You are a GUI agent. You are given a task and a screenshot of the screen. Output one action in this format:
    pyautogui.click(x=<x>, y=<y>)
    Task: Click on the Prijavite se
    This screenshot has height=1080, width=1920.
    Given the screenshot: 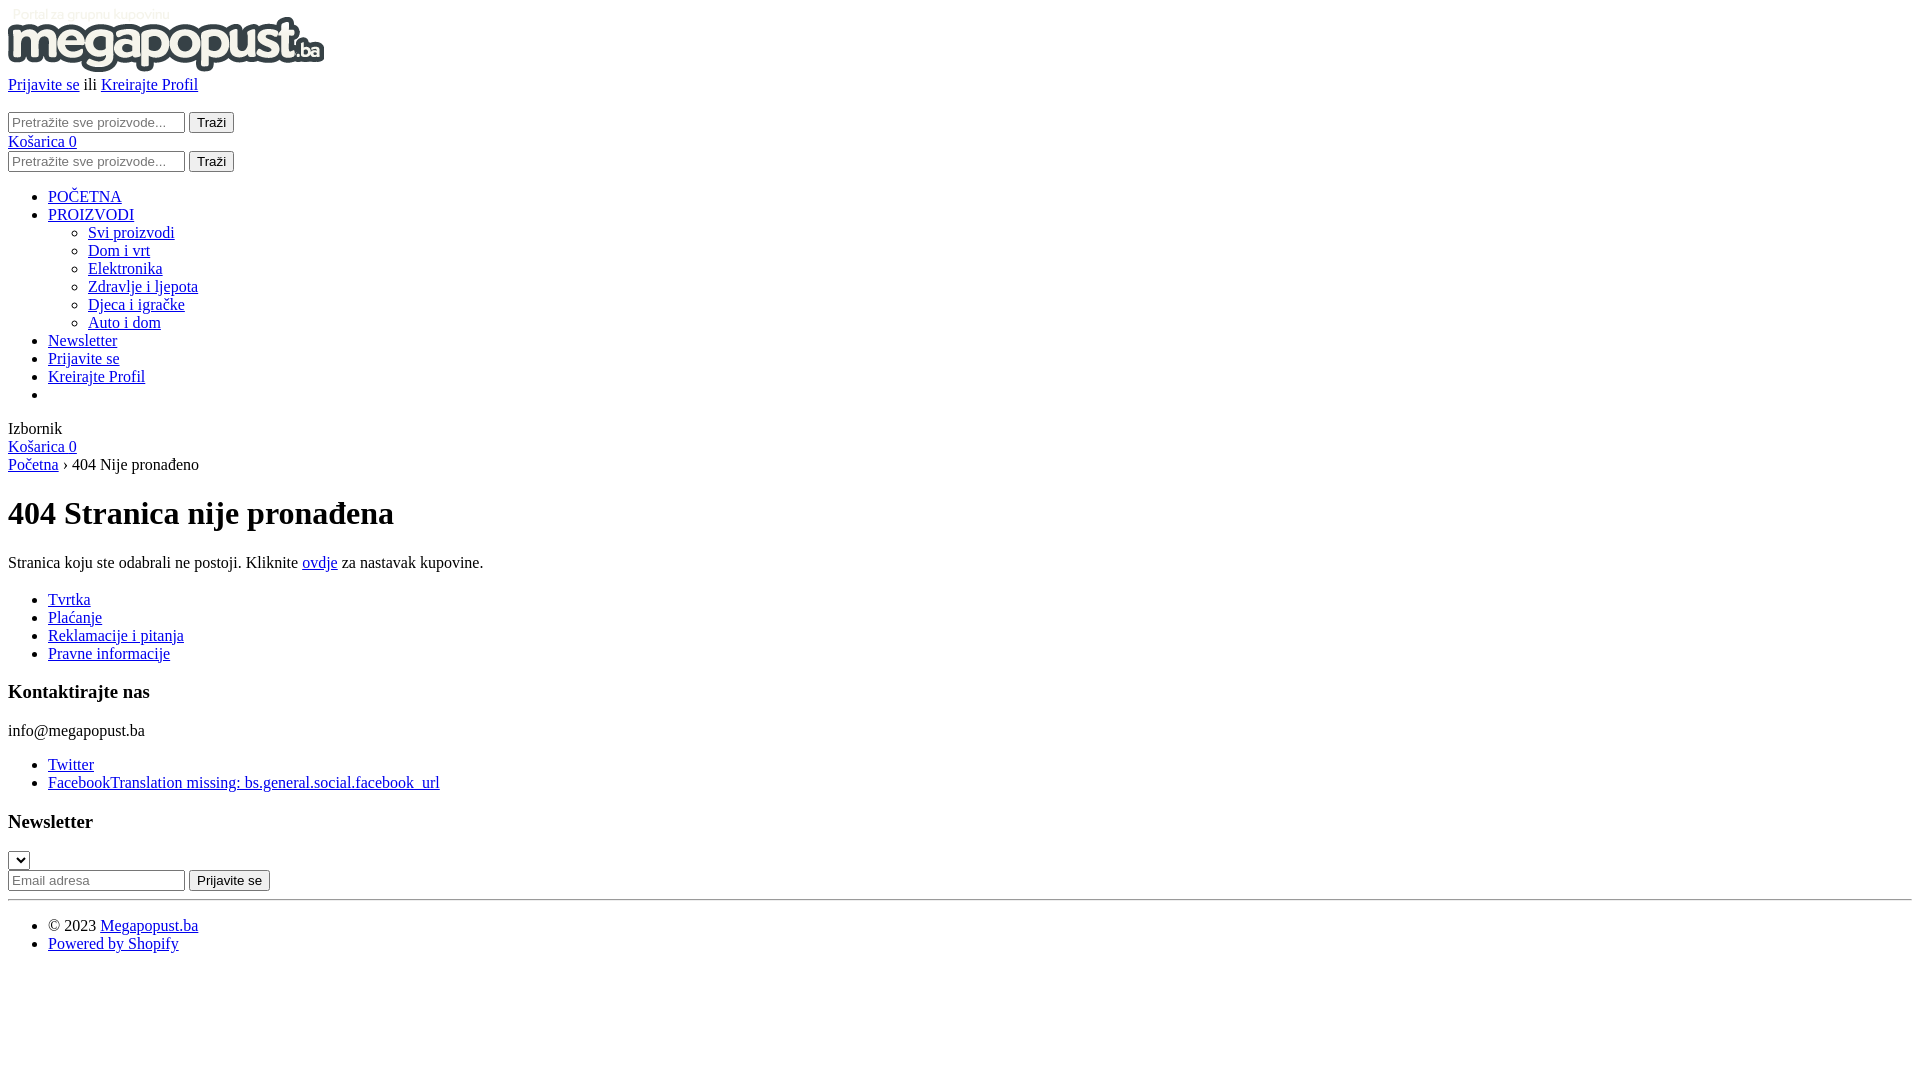 What is the action you would take?
    pyautogui.click(x=230, y=880)
    